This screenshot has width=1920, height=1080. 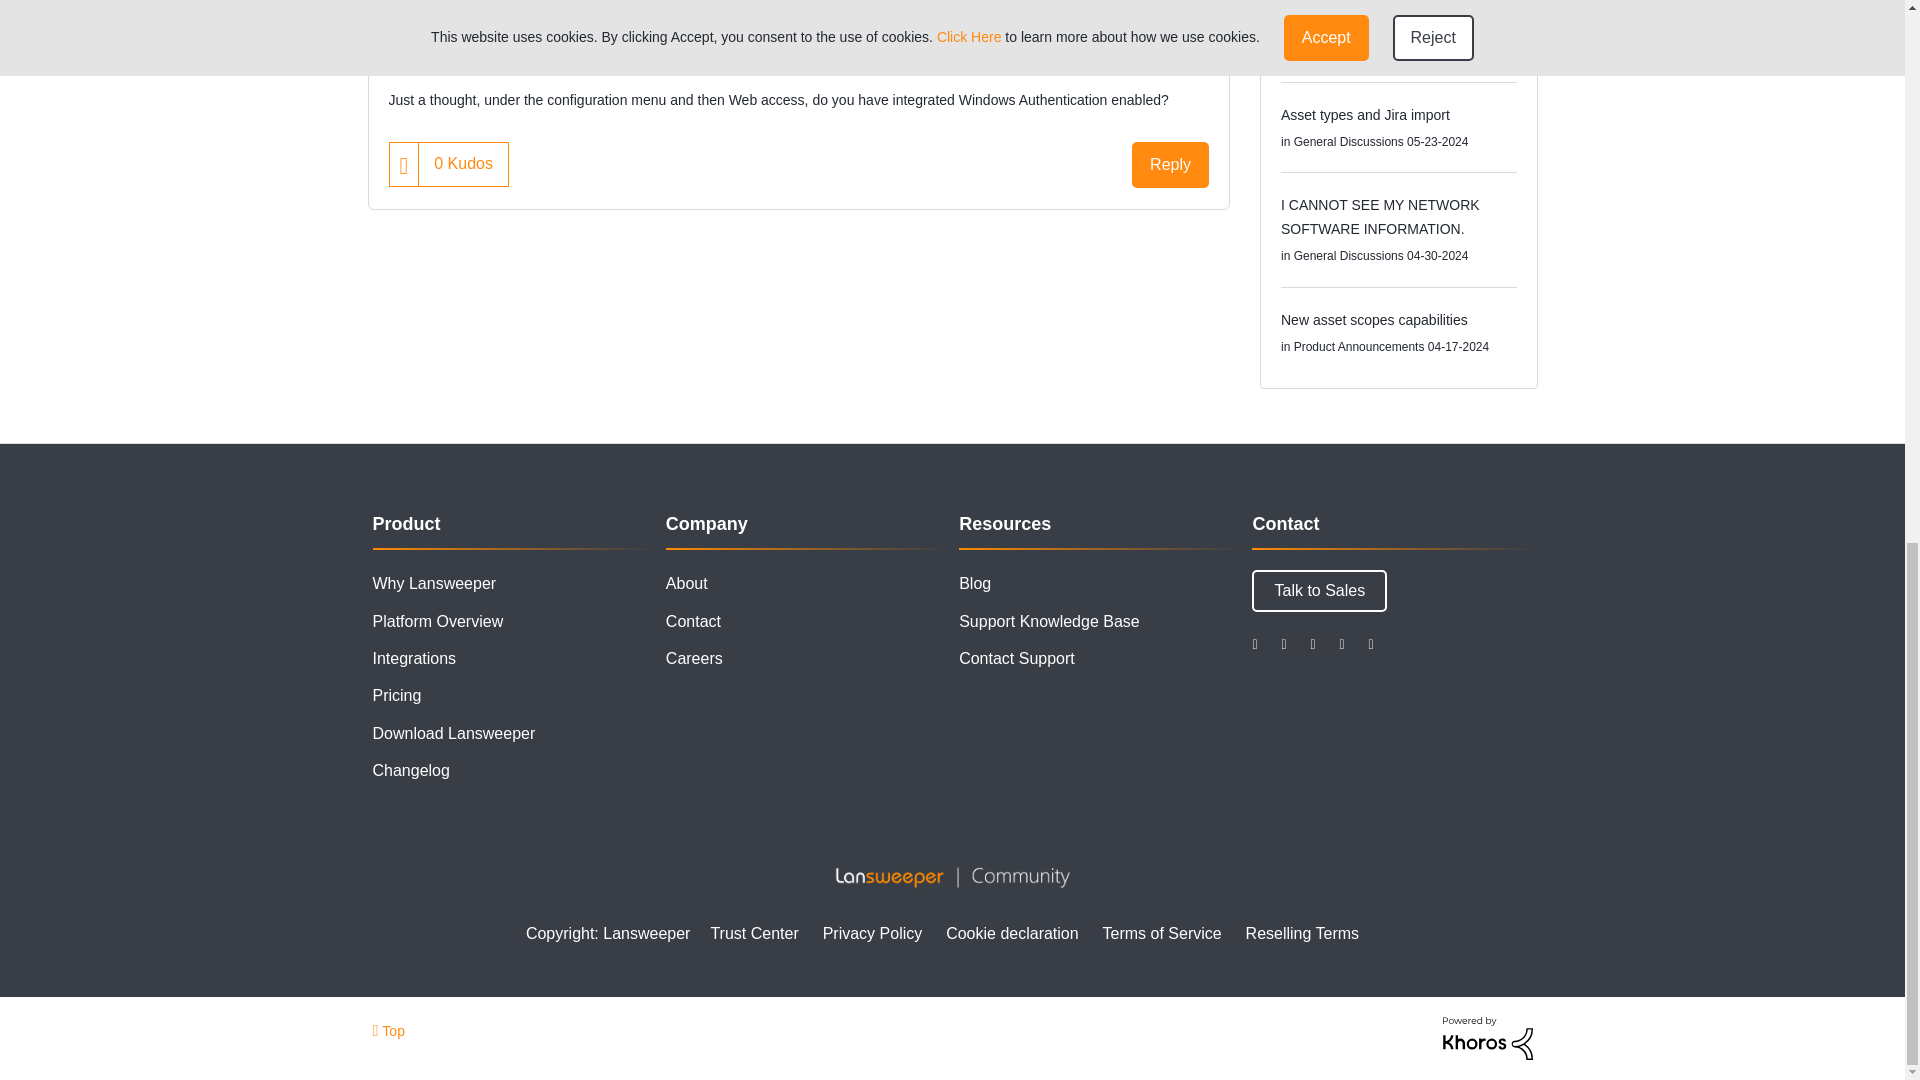 What do you see at coordinates (388, 1030) in the screenshot?
I see `Top` at bounding box center [388, 1030].